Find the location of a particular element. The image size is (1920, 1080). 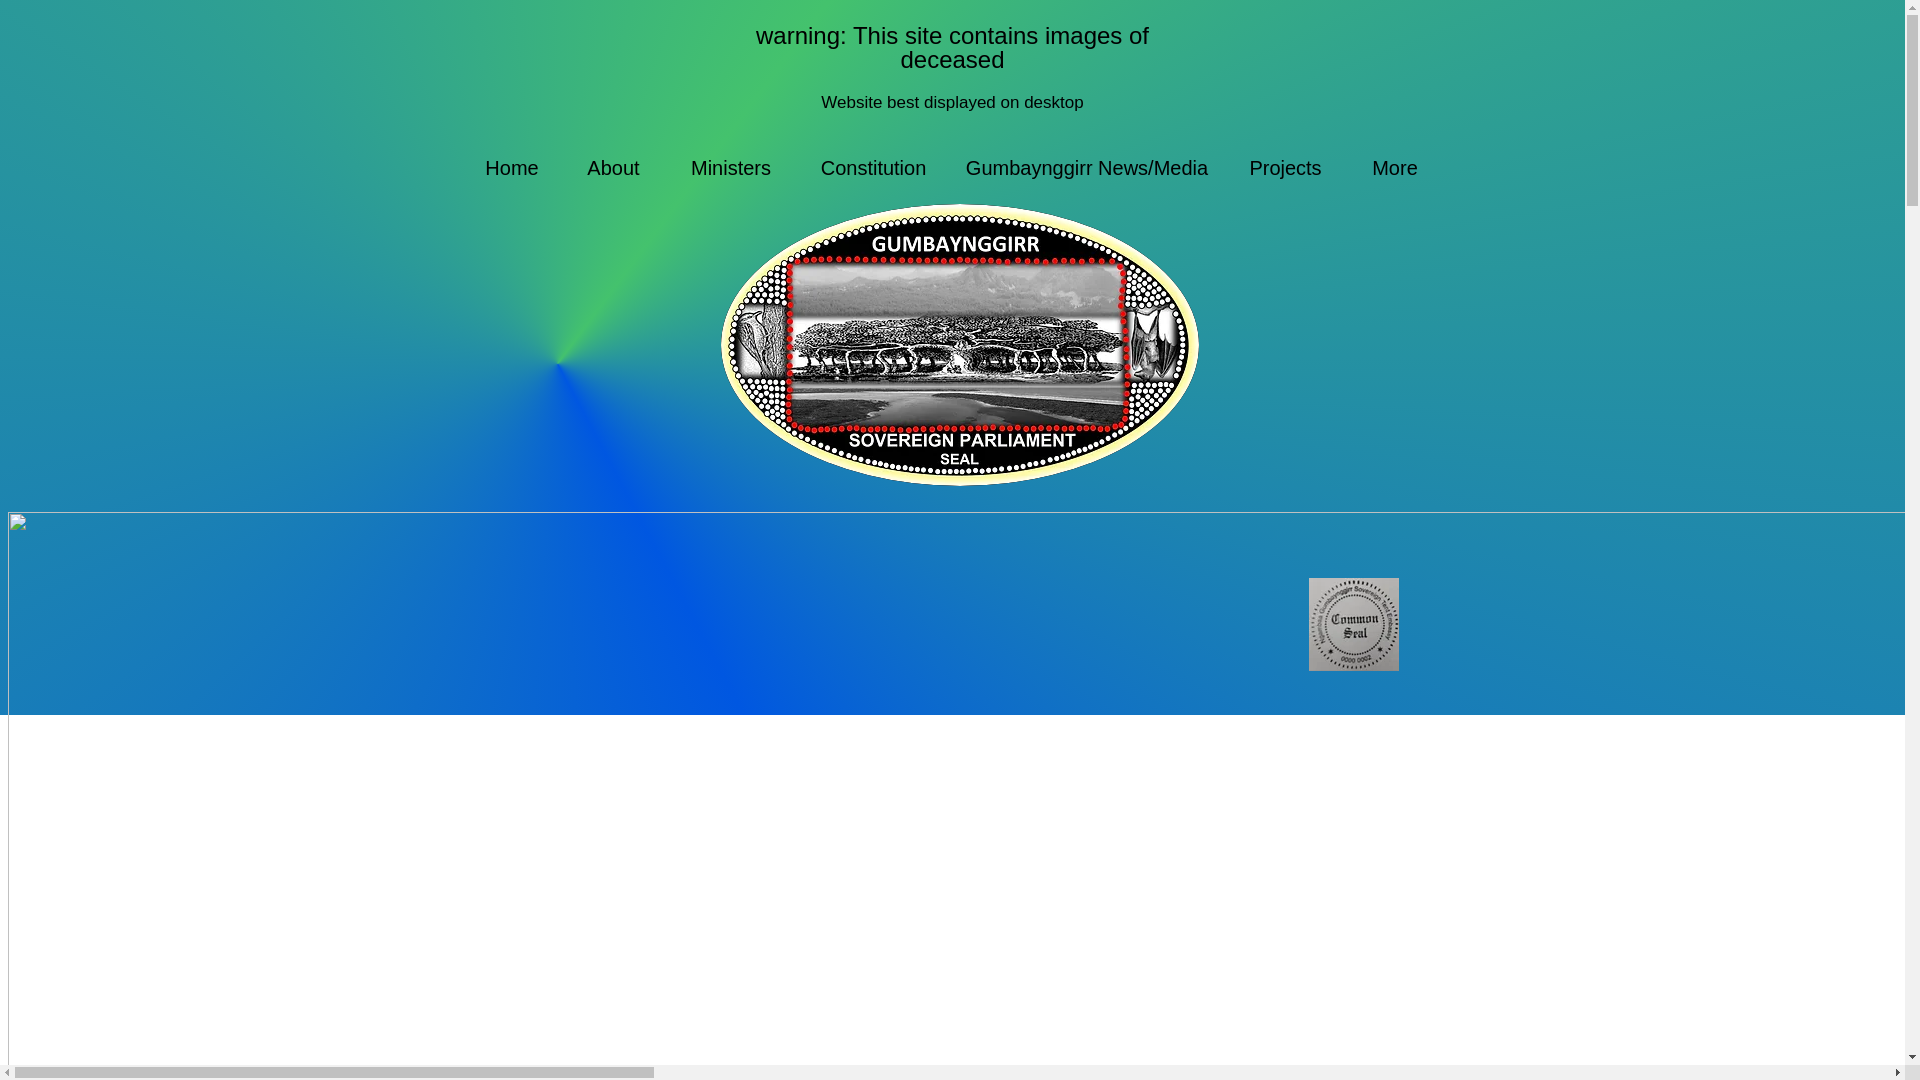

Constitution is located at coordinates (874, 168).